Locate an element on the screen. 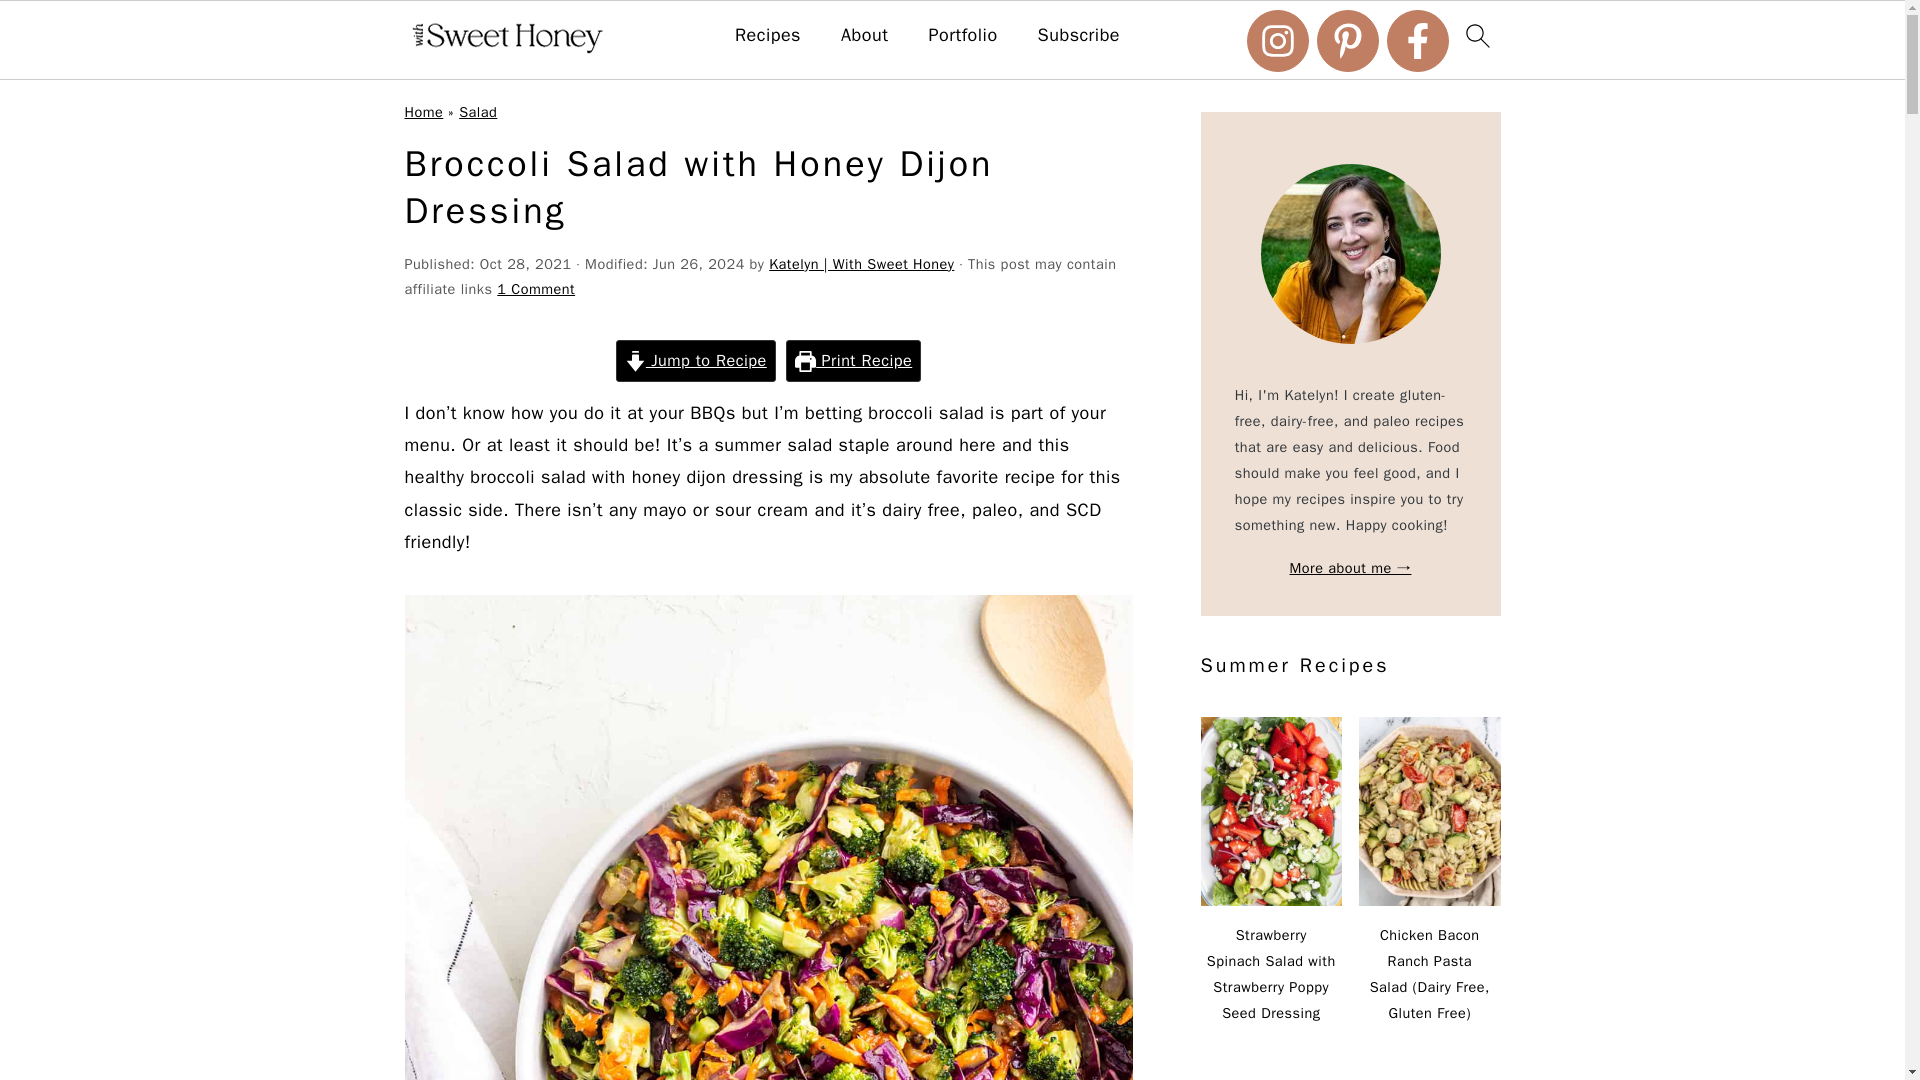 Image resolution: width=1920 pixels, height=1080 pixels. Home is located at coordinates (423, 111).